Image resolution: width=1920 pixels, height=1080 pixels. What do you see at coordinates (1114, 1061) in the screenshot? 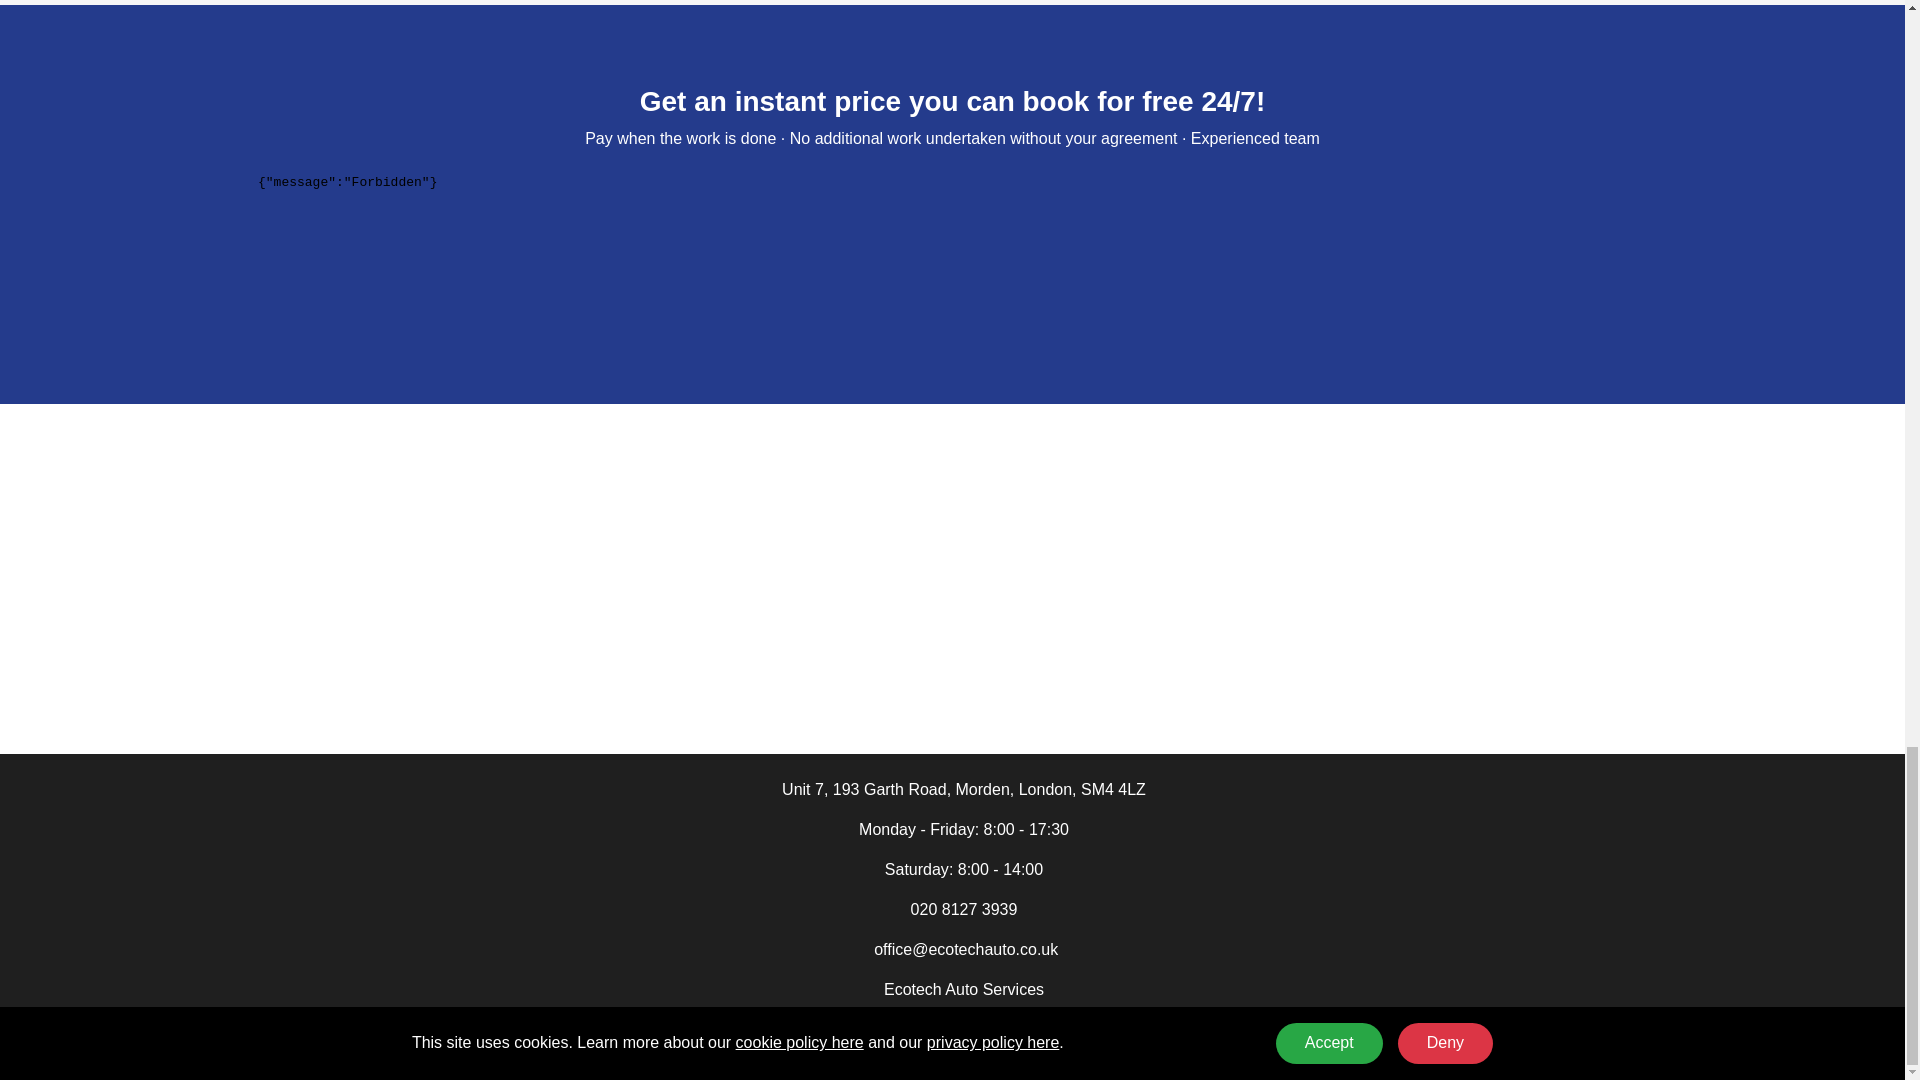
I see `Terms and Conditions` at bounding box center [1114, 1061].